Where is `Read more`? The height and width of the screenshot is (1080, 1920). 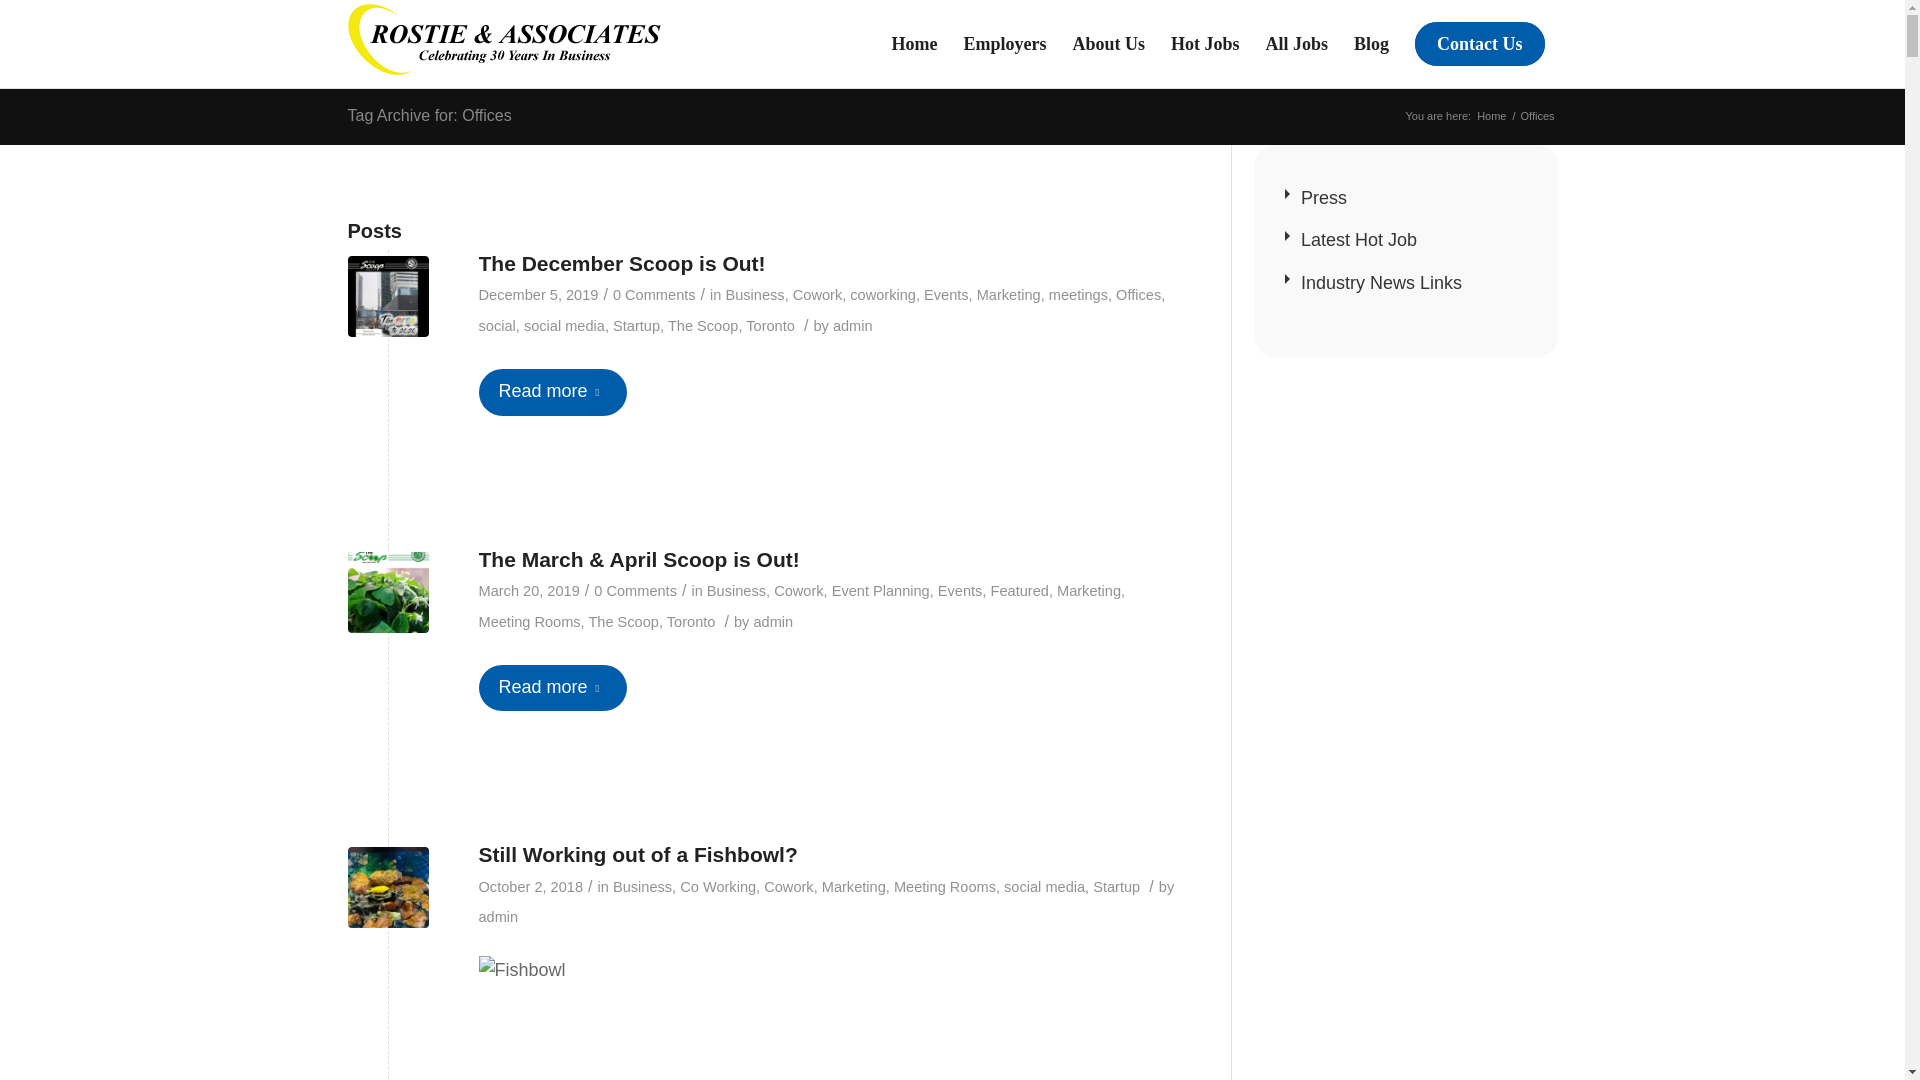
Read more is located at coordinates (552, 392).